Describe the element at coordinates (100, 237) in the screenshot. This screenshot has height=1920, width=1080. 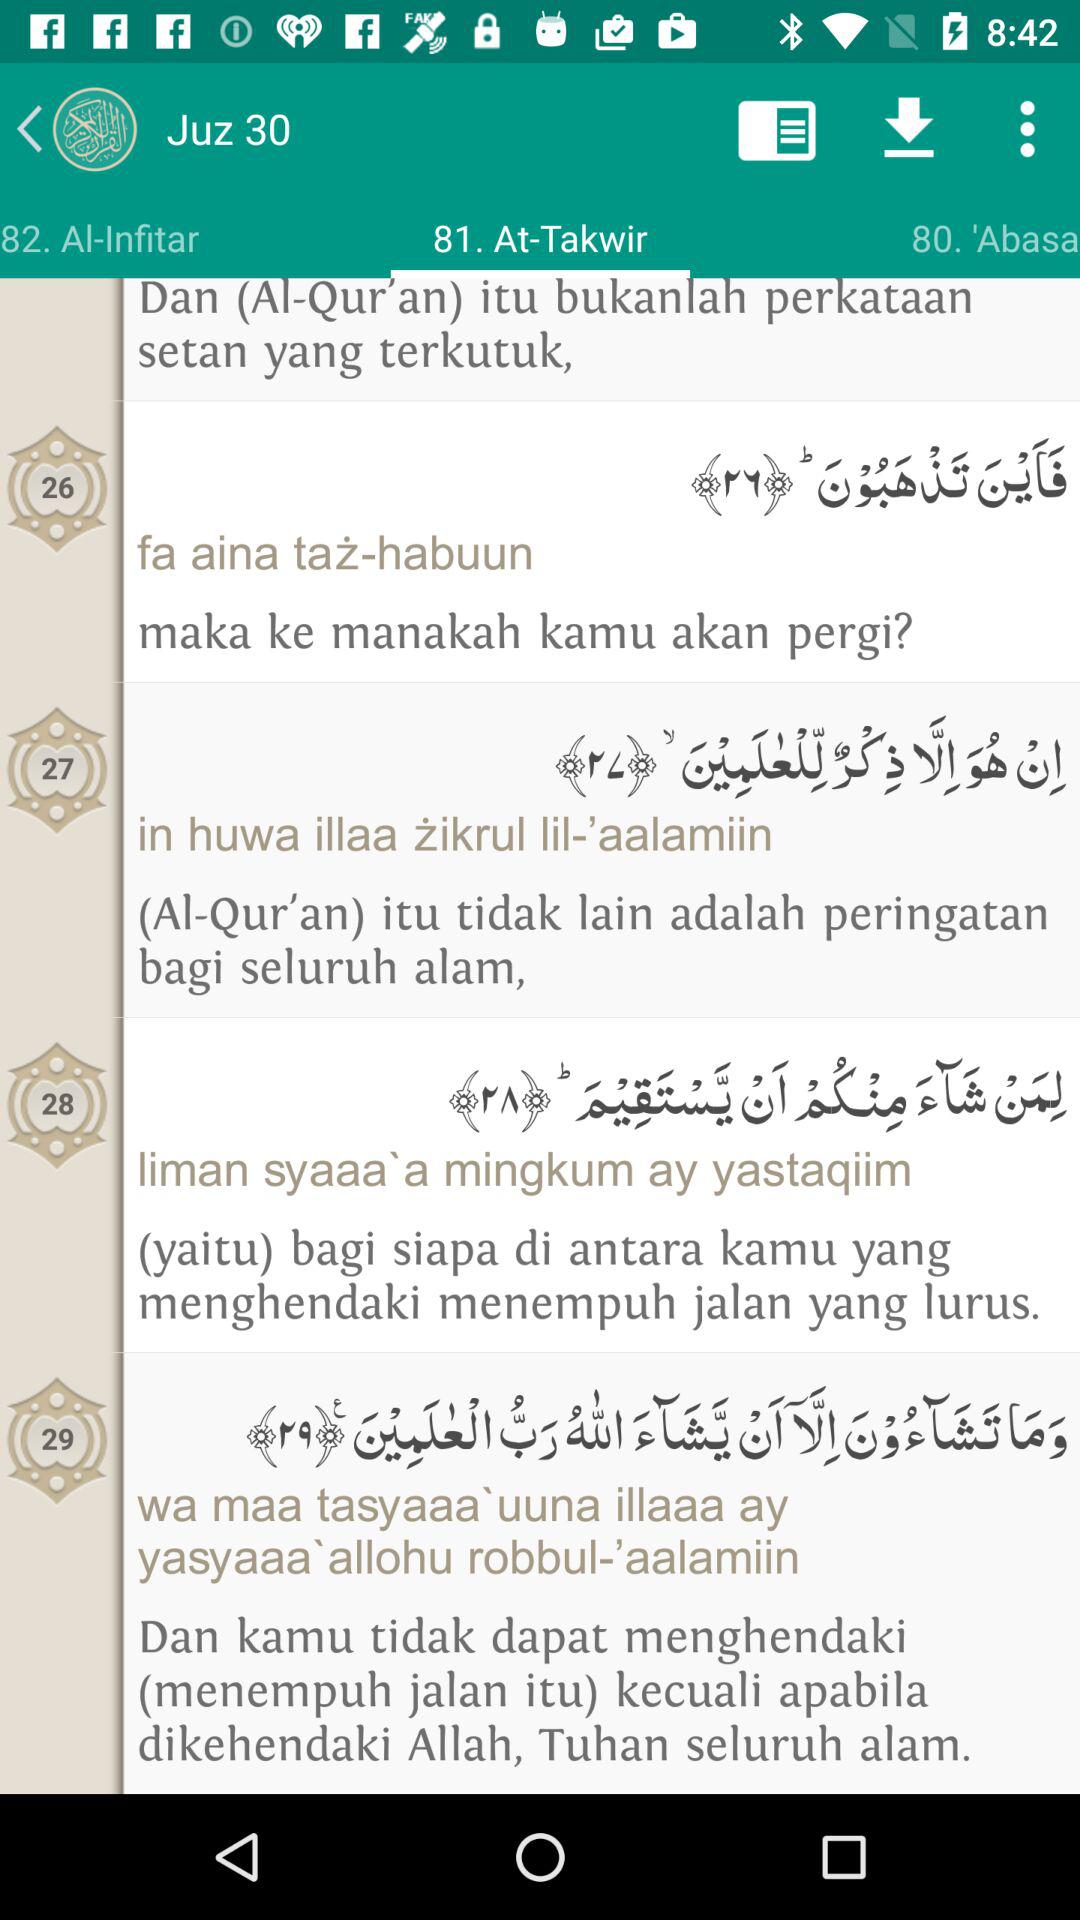
I see `press the icon above dan al qur icon` at that location.